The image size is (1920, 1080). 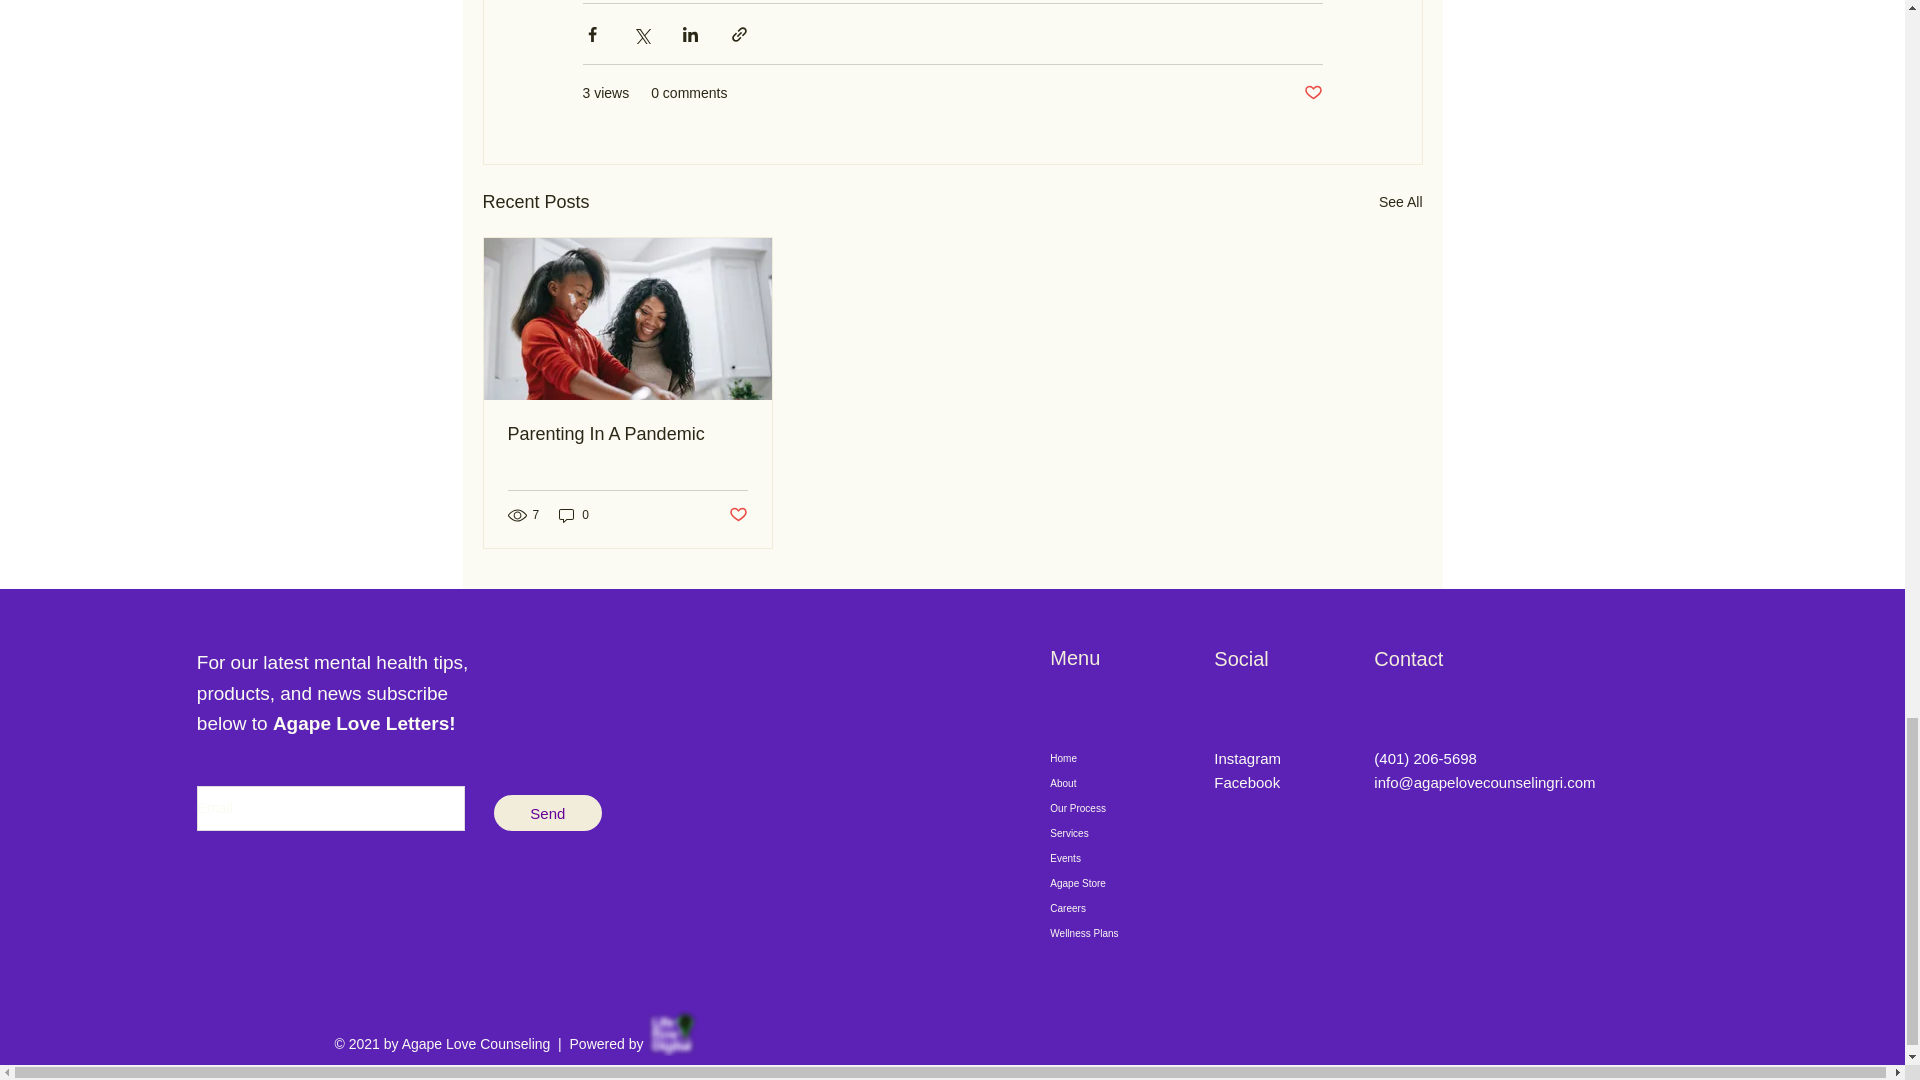 I want to click on Parenting In A Pandemic, so click(x=628, y=434).